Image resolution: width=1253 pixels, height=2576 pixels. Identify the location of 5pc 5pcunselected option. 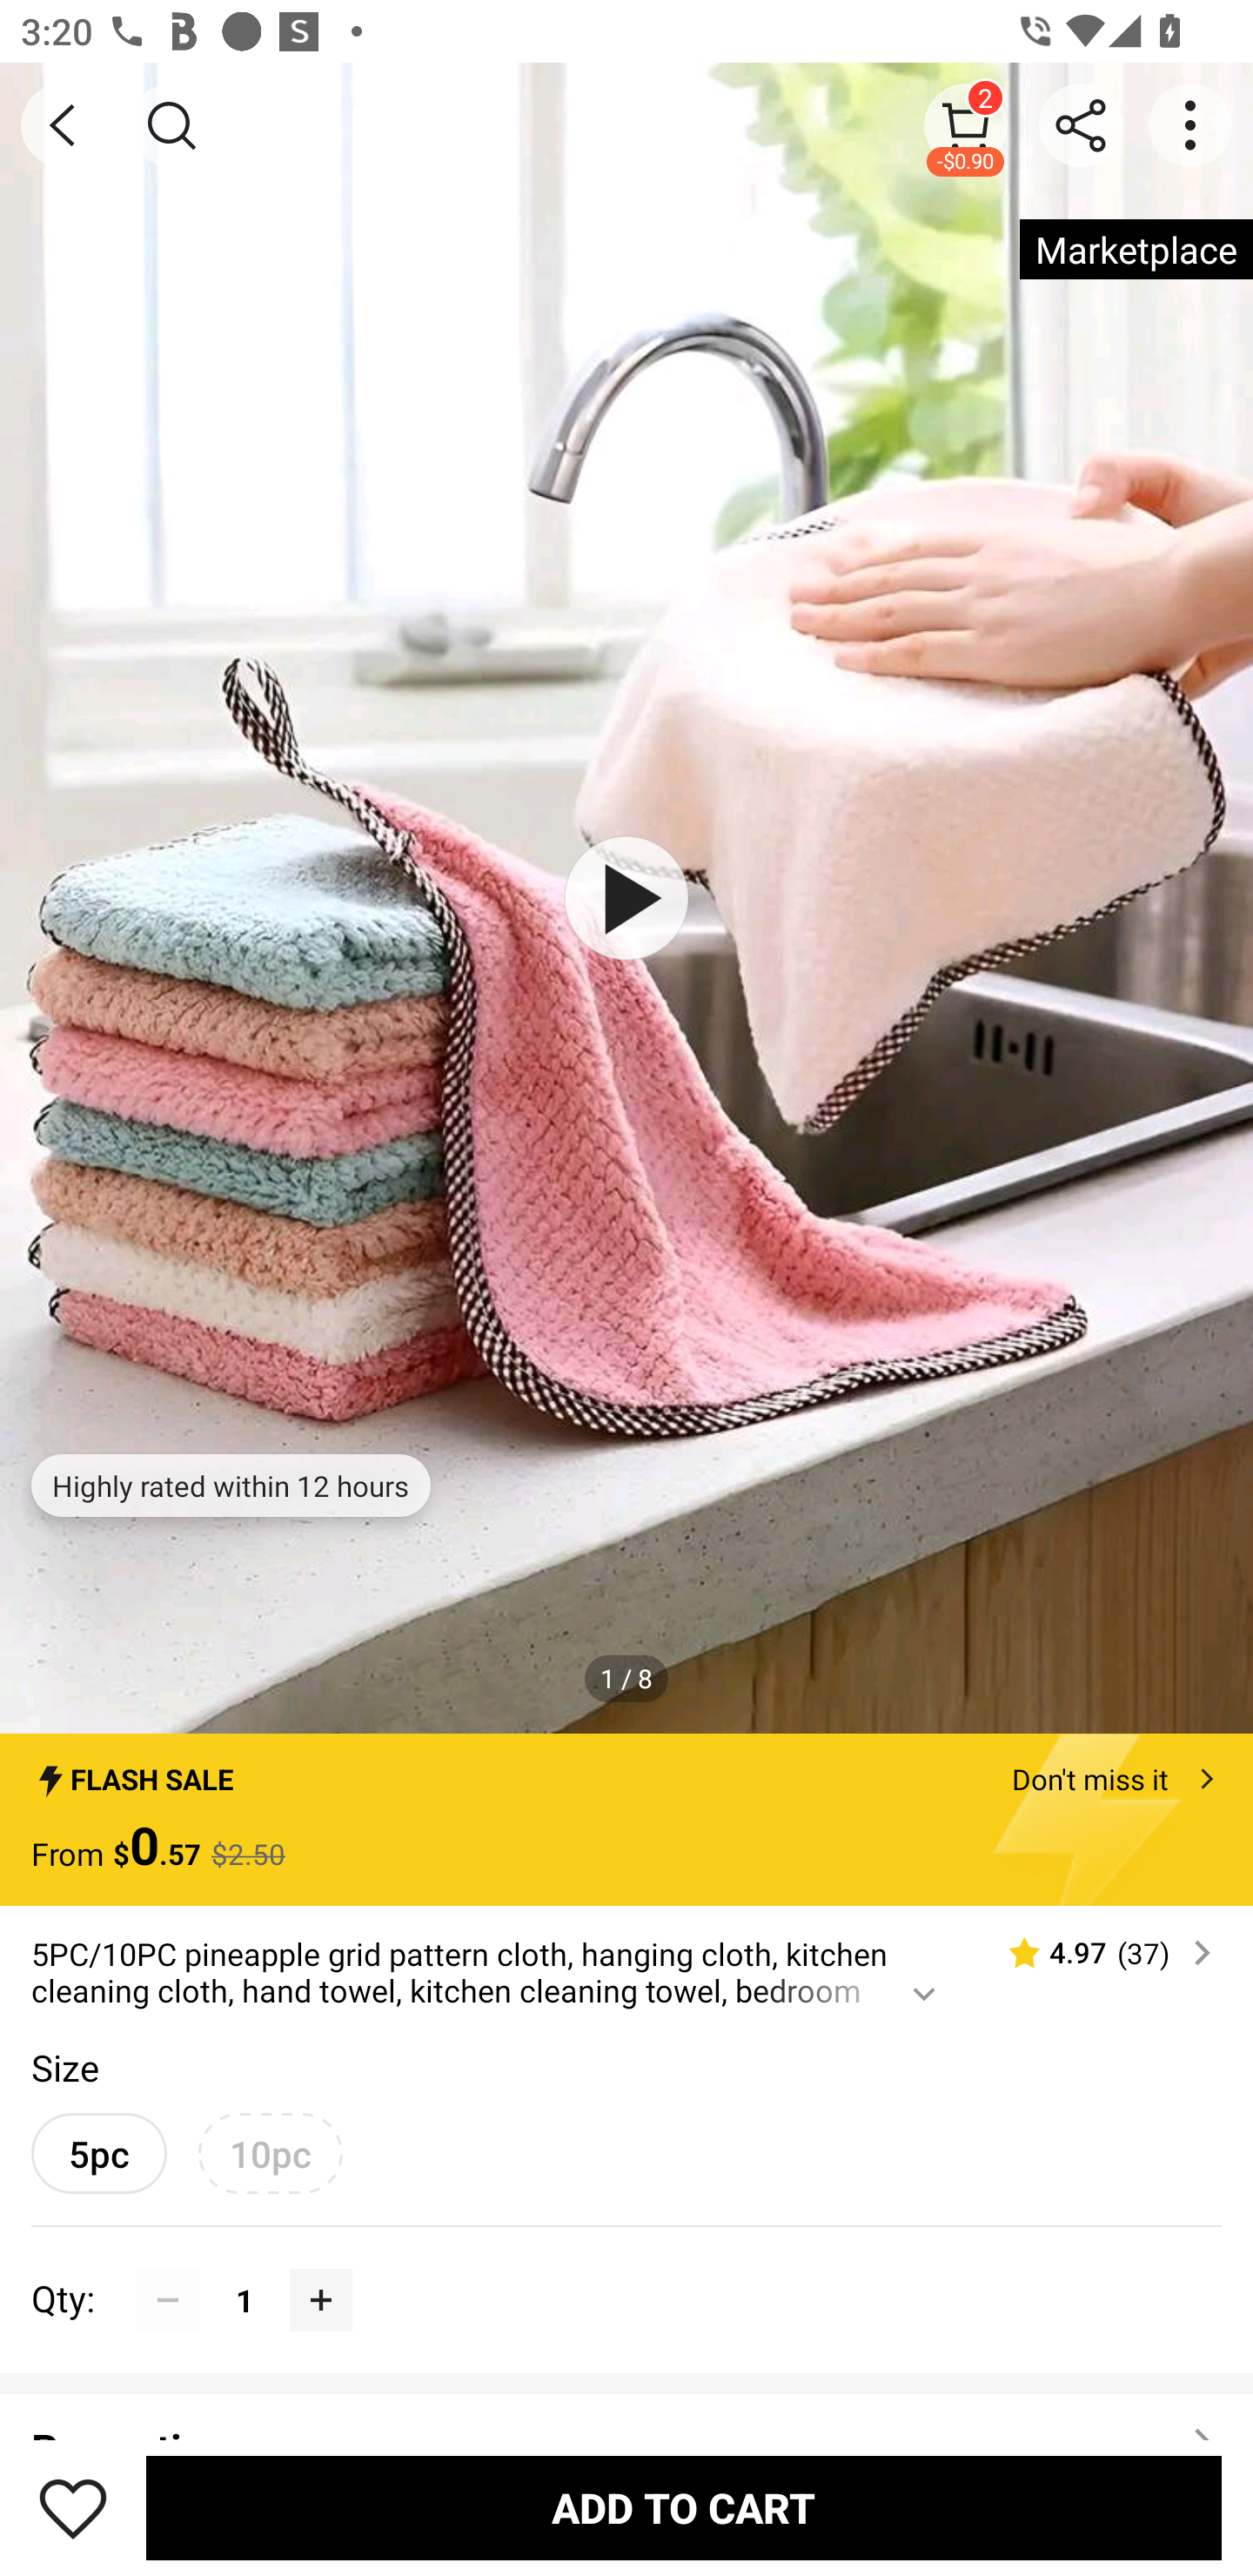
(99, 2153).